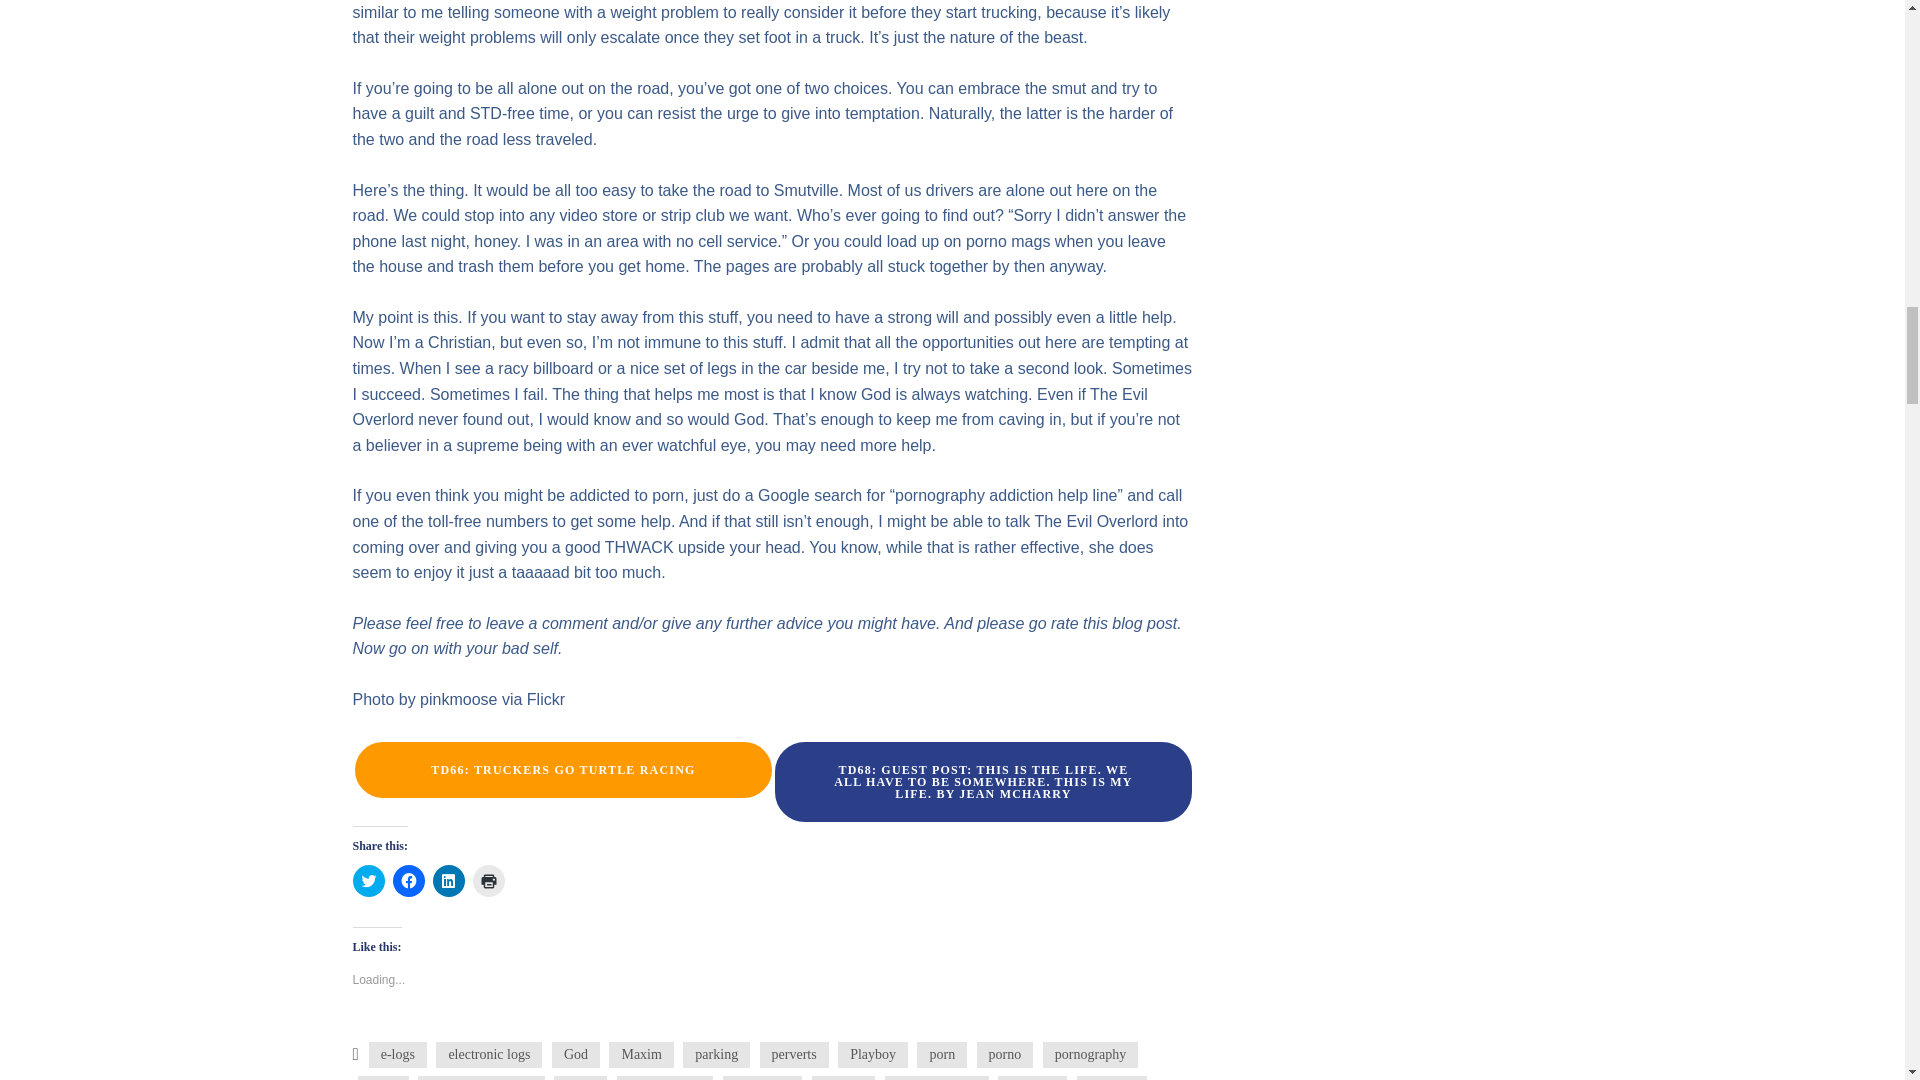 This screenshot has width=1920, height=1080. Describe the element at coordinates (448, 881) in the screenshot. I see `Click to share on LinkedIn` at that location.